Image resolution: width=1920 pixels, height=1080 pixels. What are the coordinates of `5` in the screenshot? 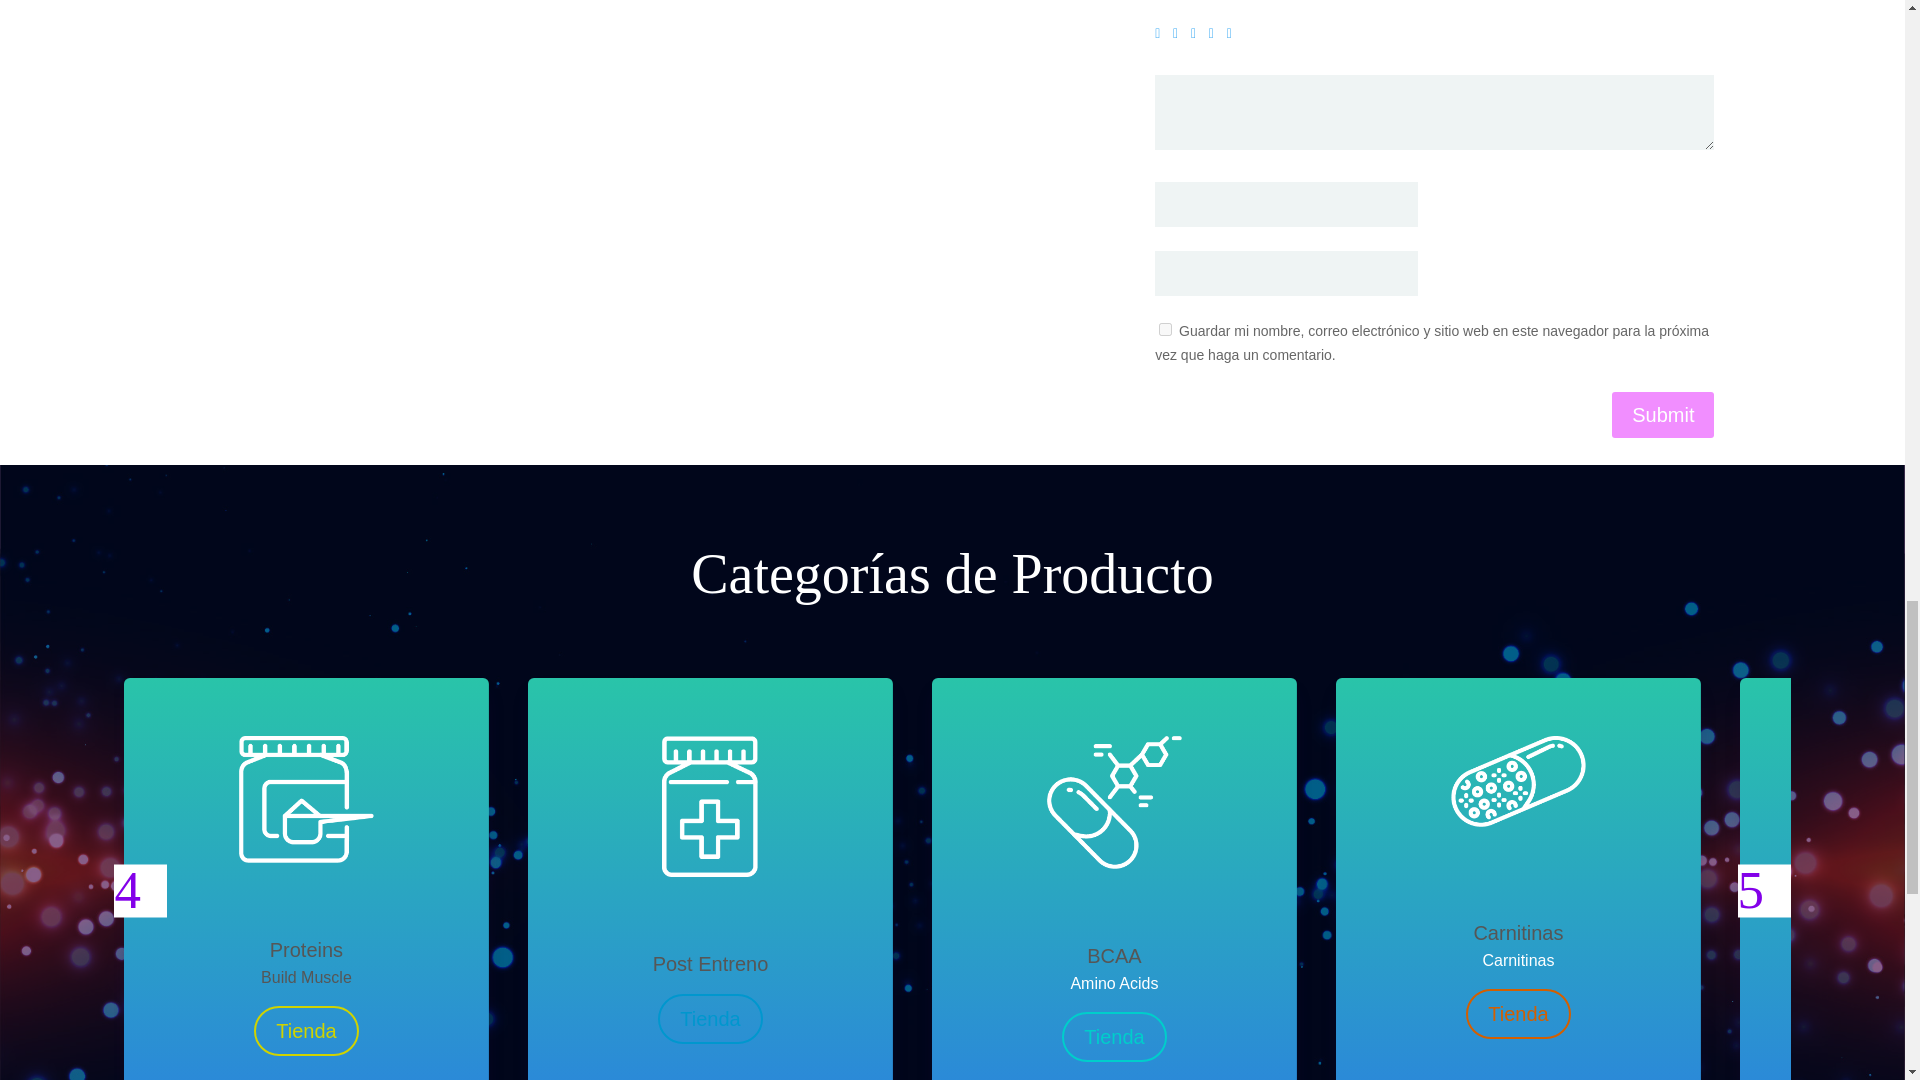 It's located at (1233, 34).